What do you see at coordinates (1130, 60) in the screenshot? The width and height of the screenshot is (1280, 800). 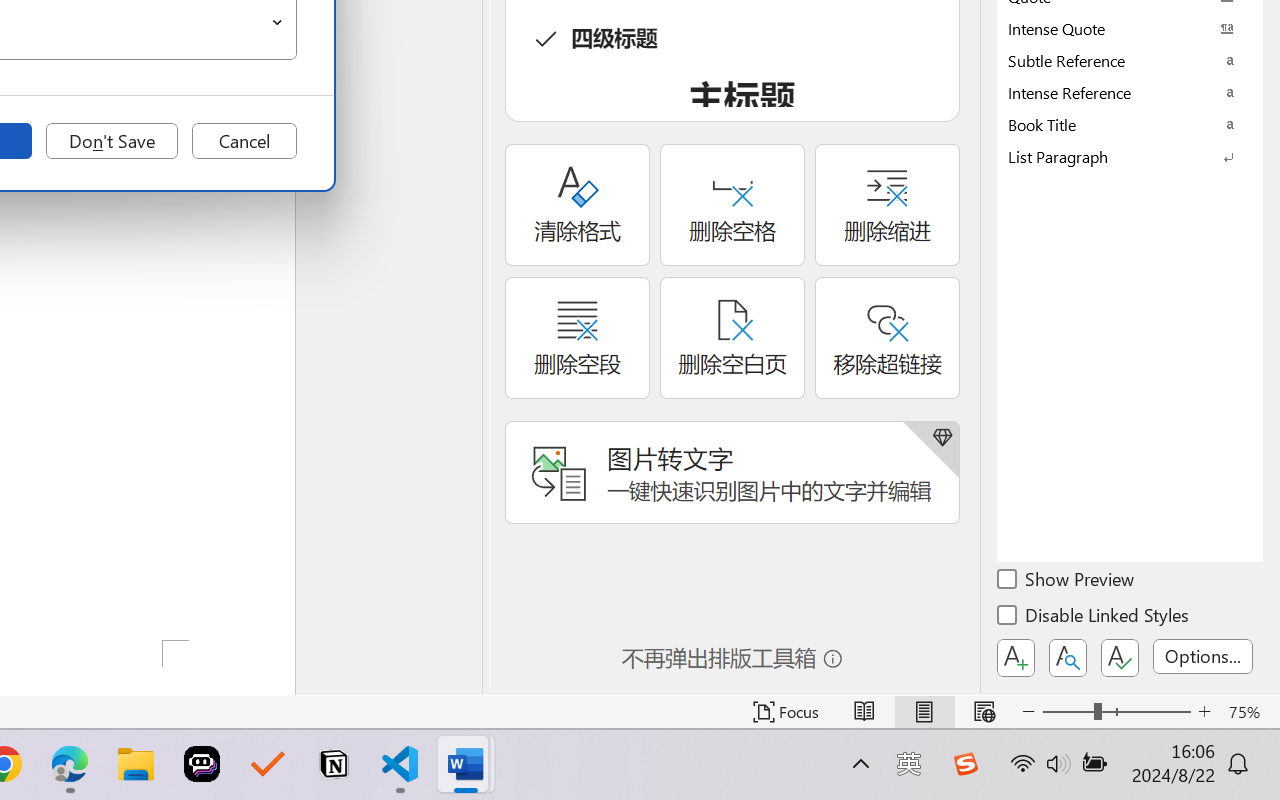 I see `Subtle Reference` at bounding box center [1130, 60].